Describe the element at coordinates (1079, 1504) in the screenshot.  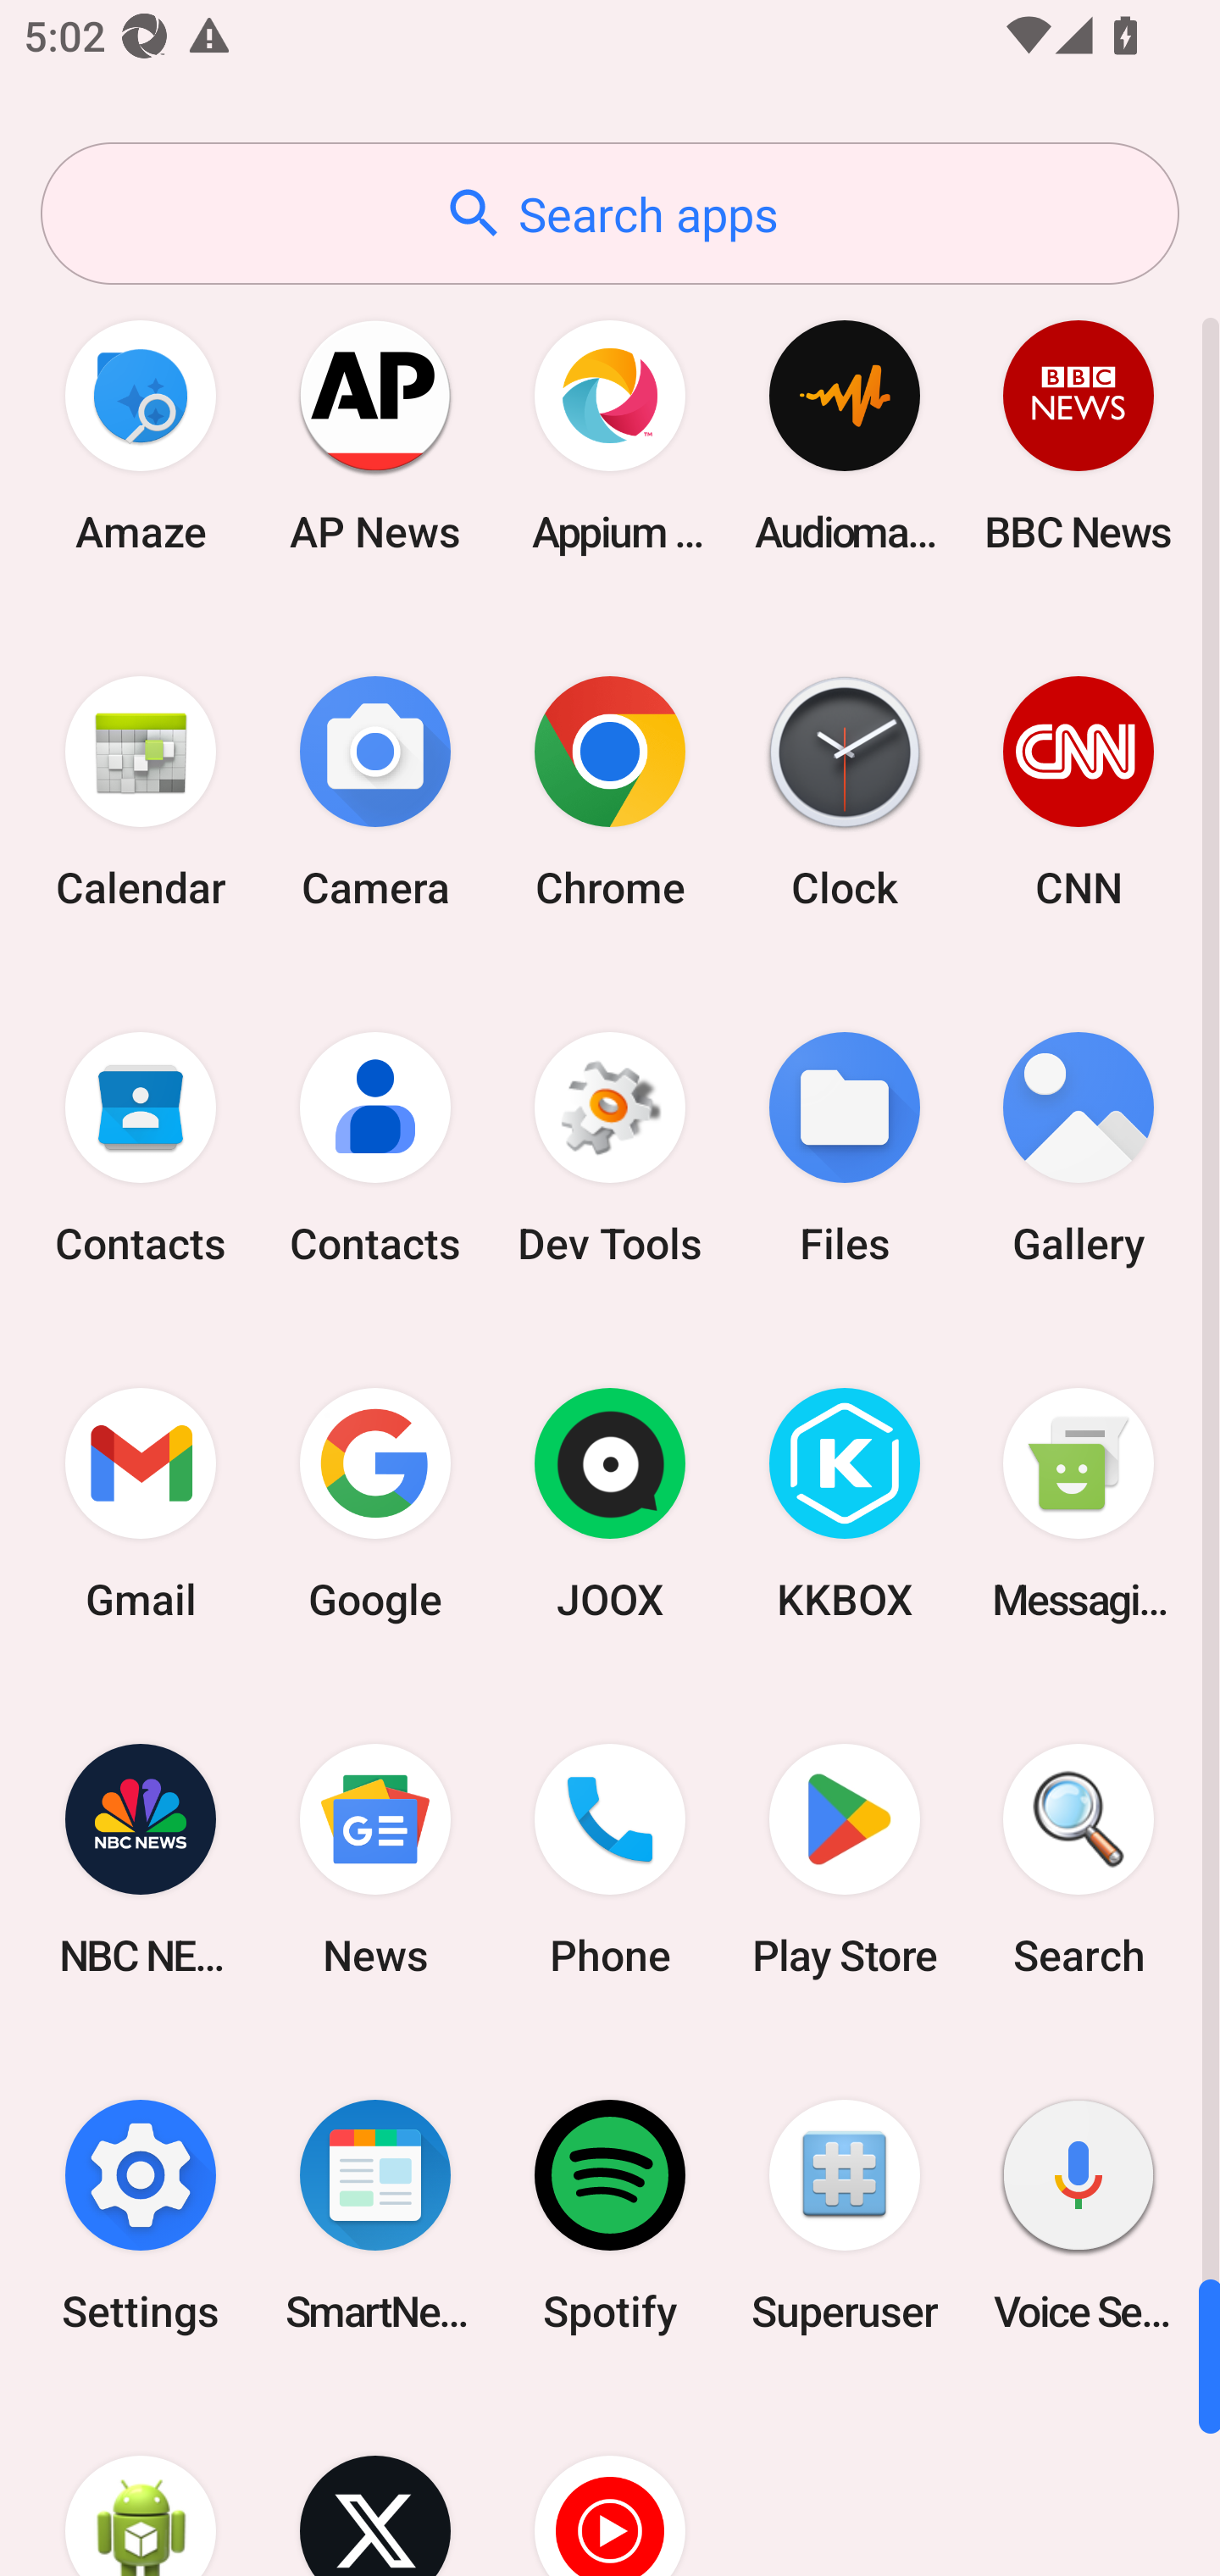
I see `Messaging` at that location.